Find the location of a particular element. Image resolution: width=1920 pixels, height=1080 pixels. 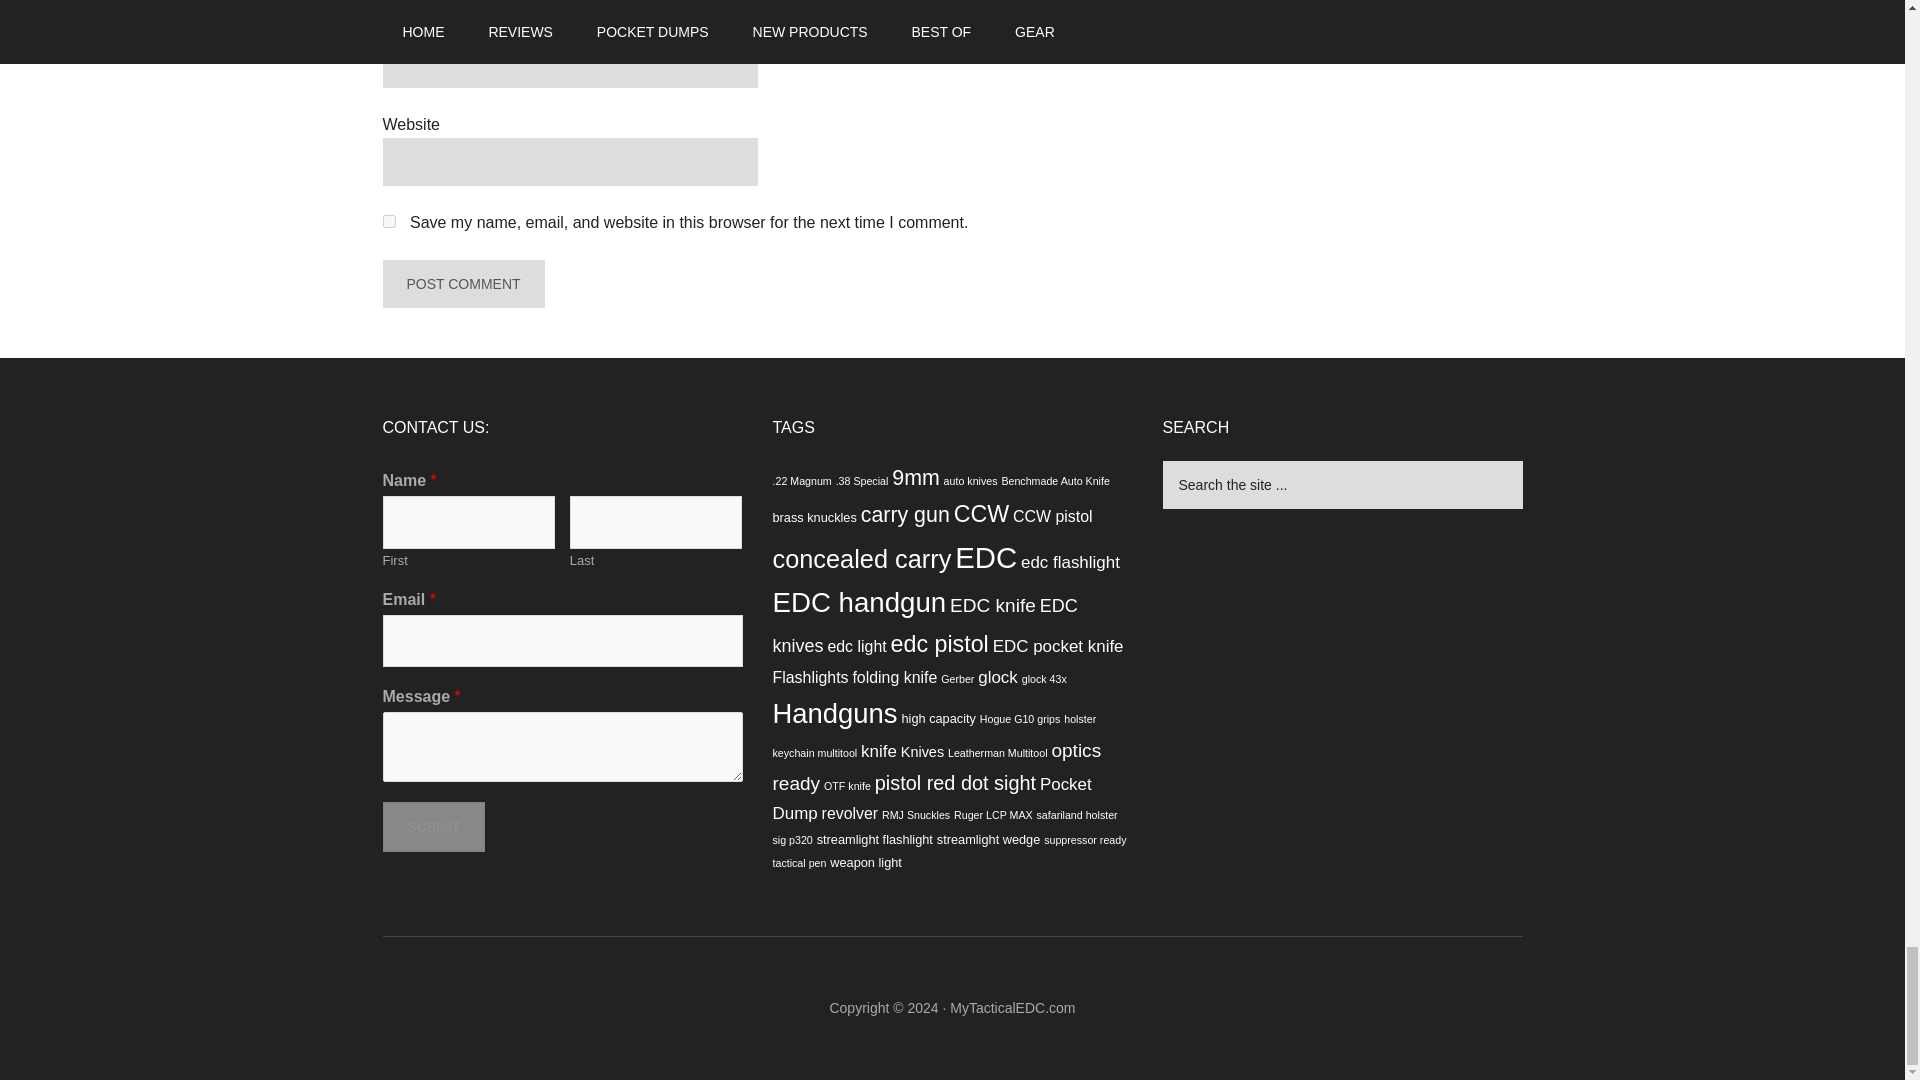

Post Comment is located at coordinates (462, 284).